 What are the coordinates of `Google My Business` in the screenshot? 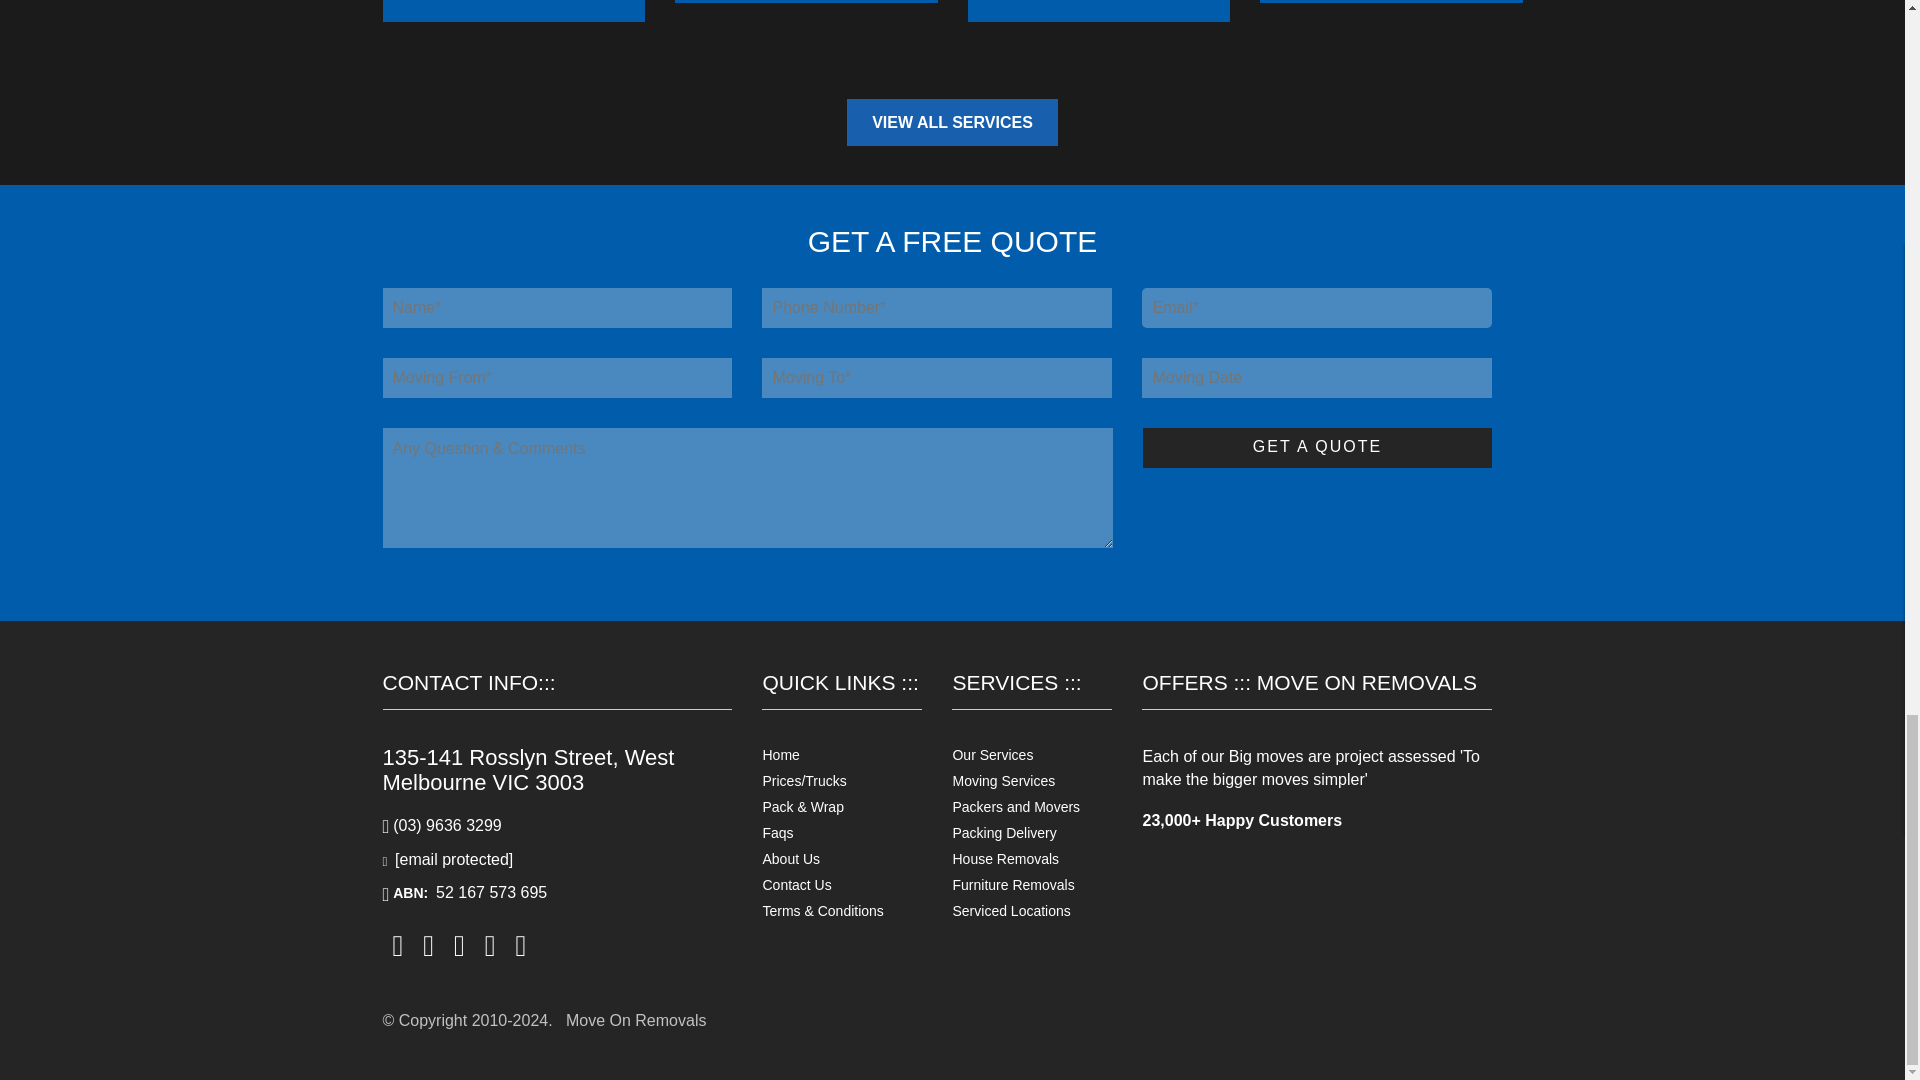 It's located at (520, 944).